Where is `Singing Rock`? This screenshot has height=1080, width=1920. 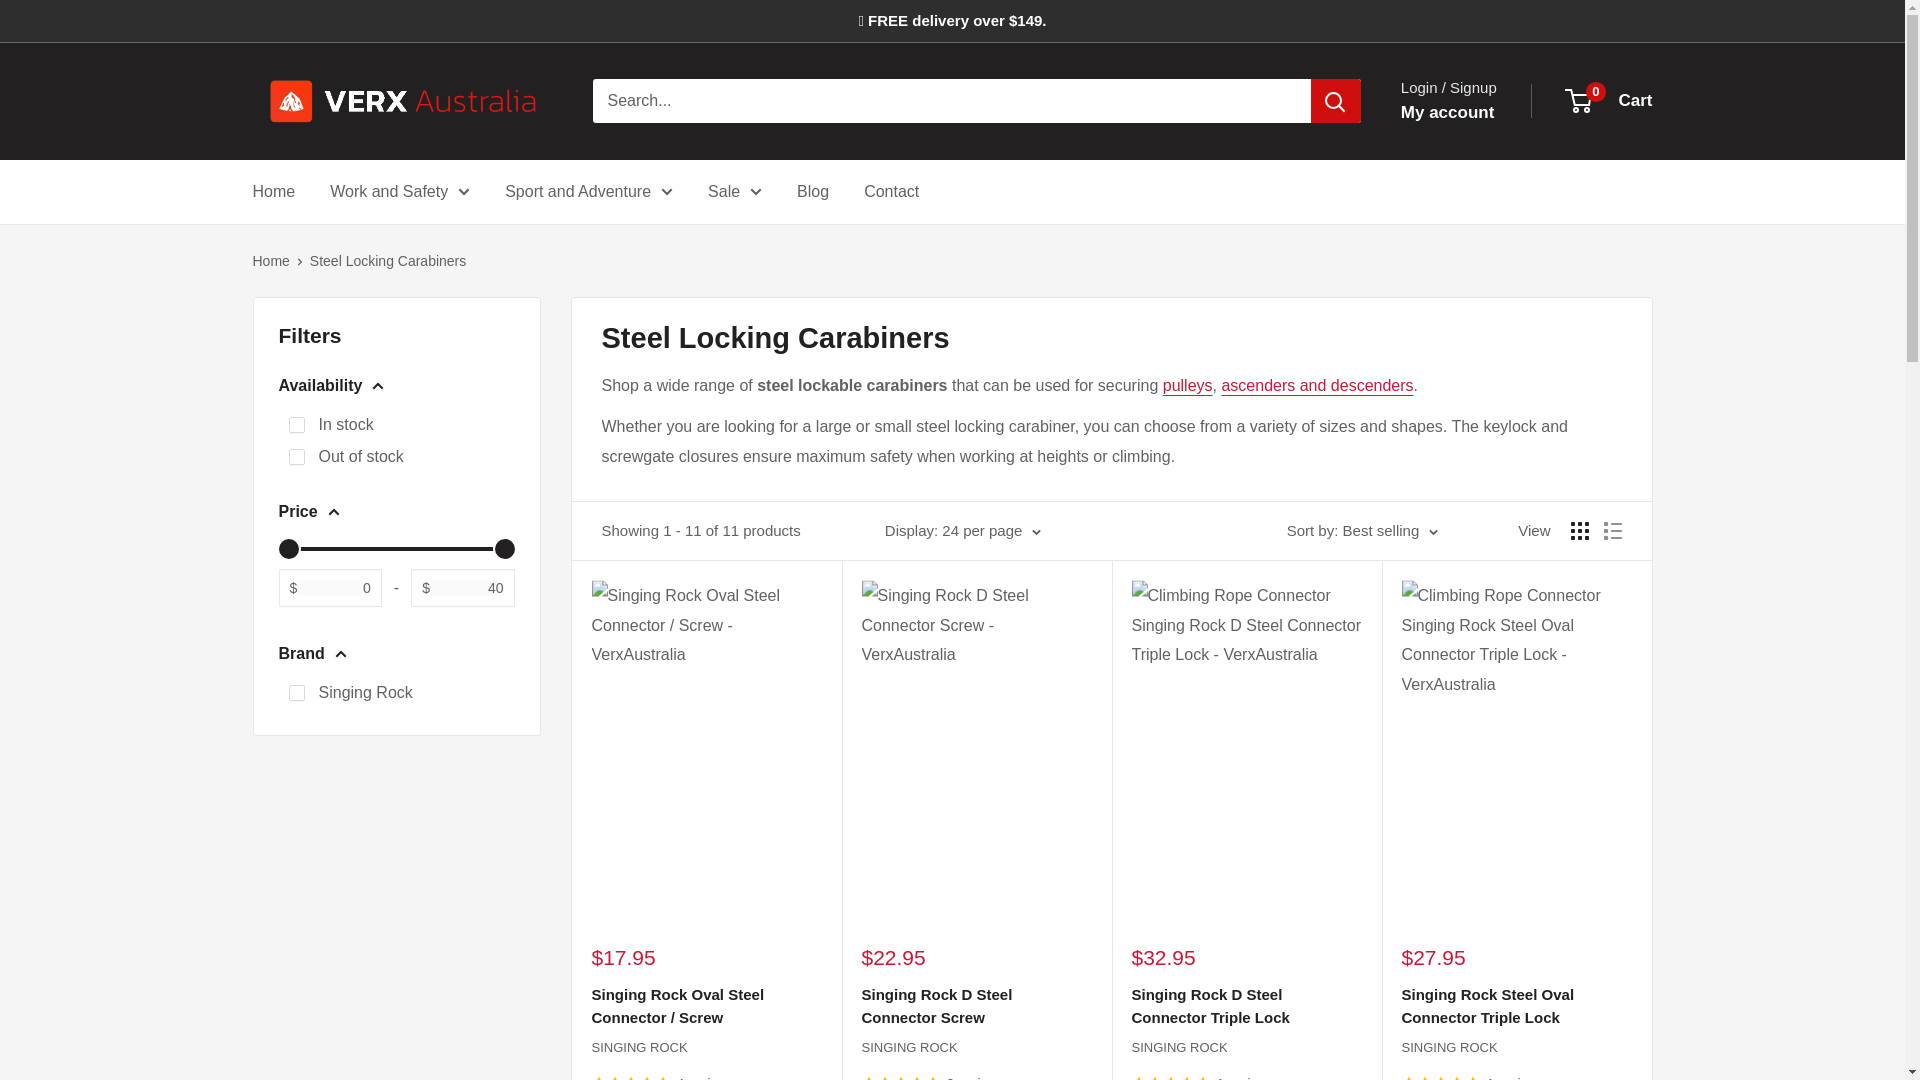 Singing Rock is located at coordinates (296, 692).